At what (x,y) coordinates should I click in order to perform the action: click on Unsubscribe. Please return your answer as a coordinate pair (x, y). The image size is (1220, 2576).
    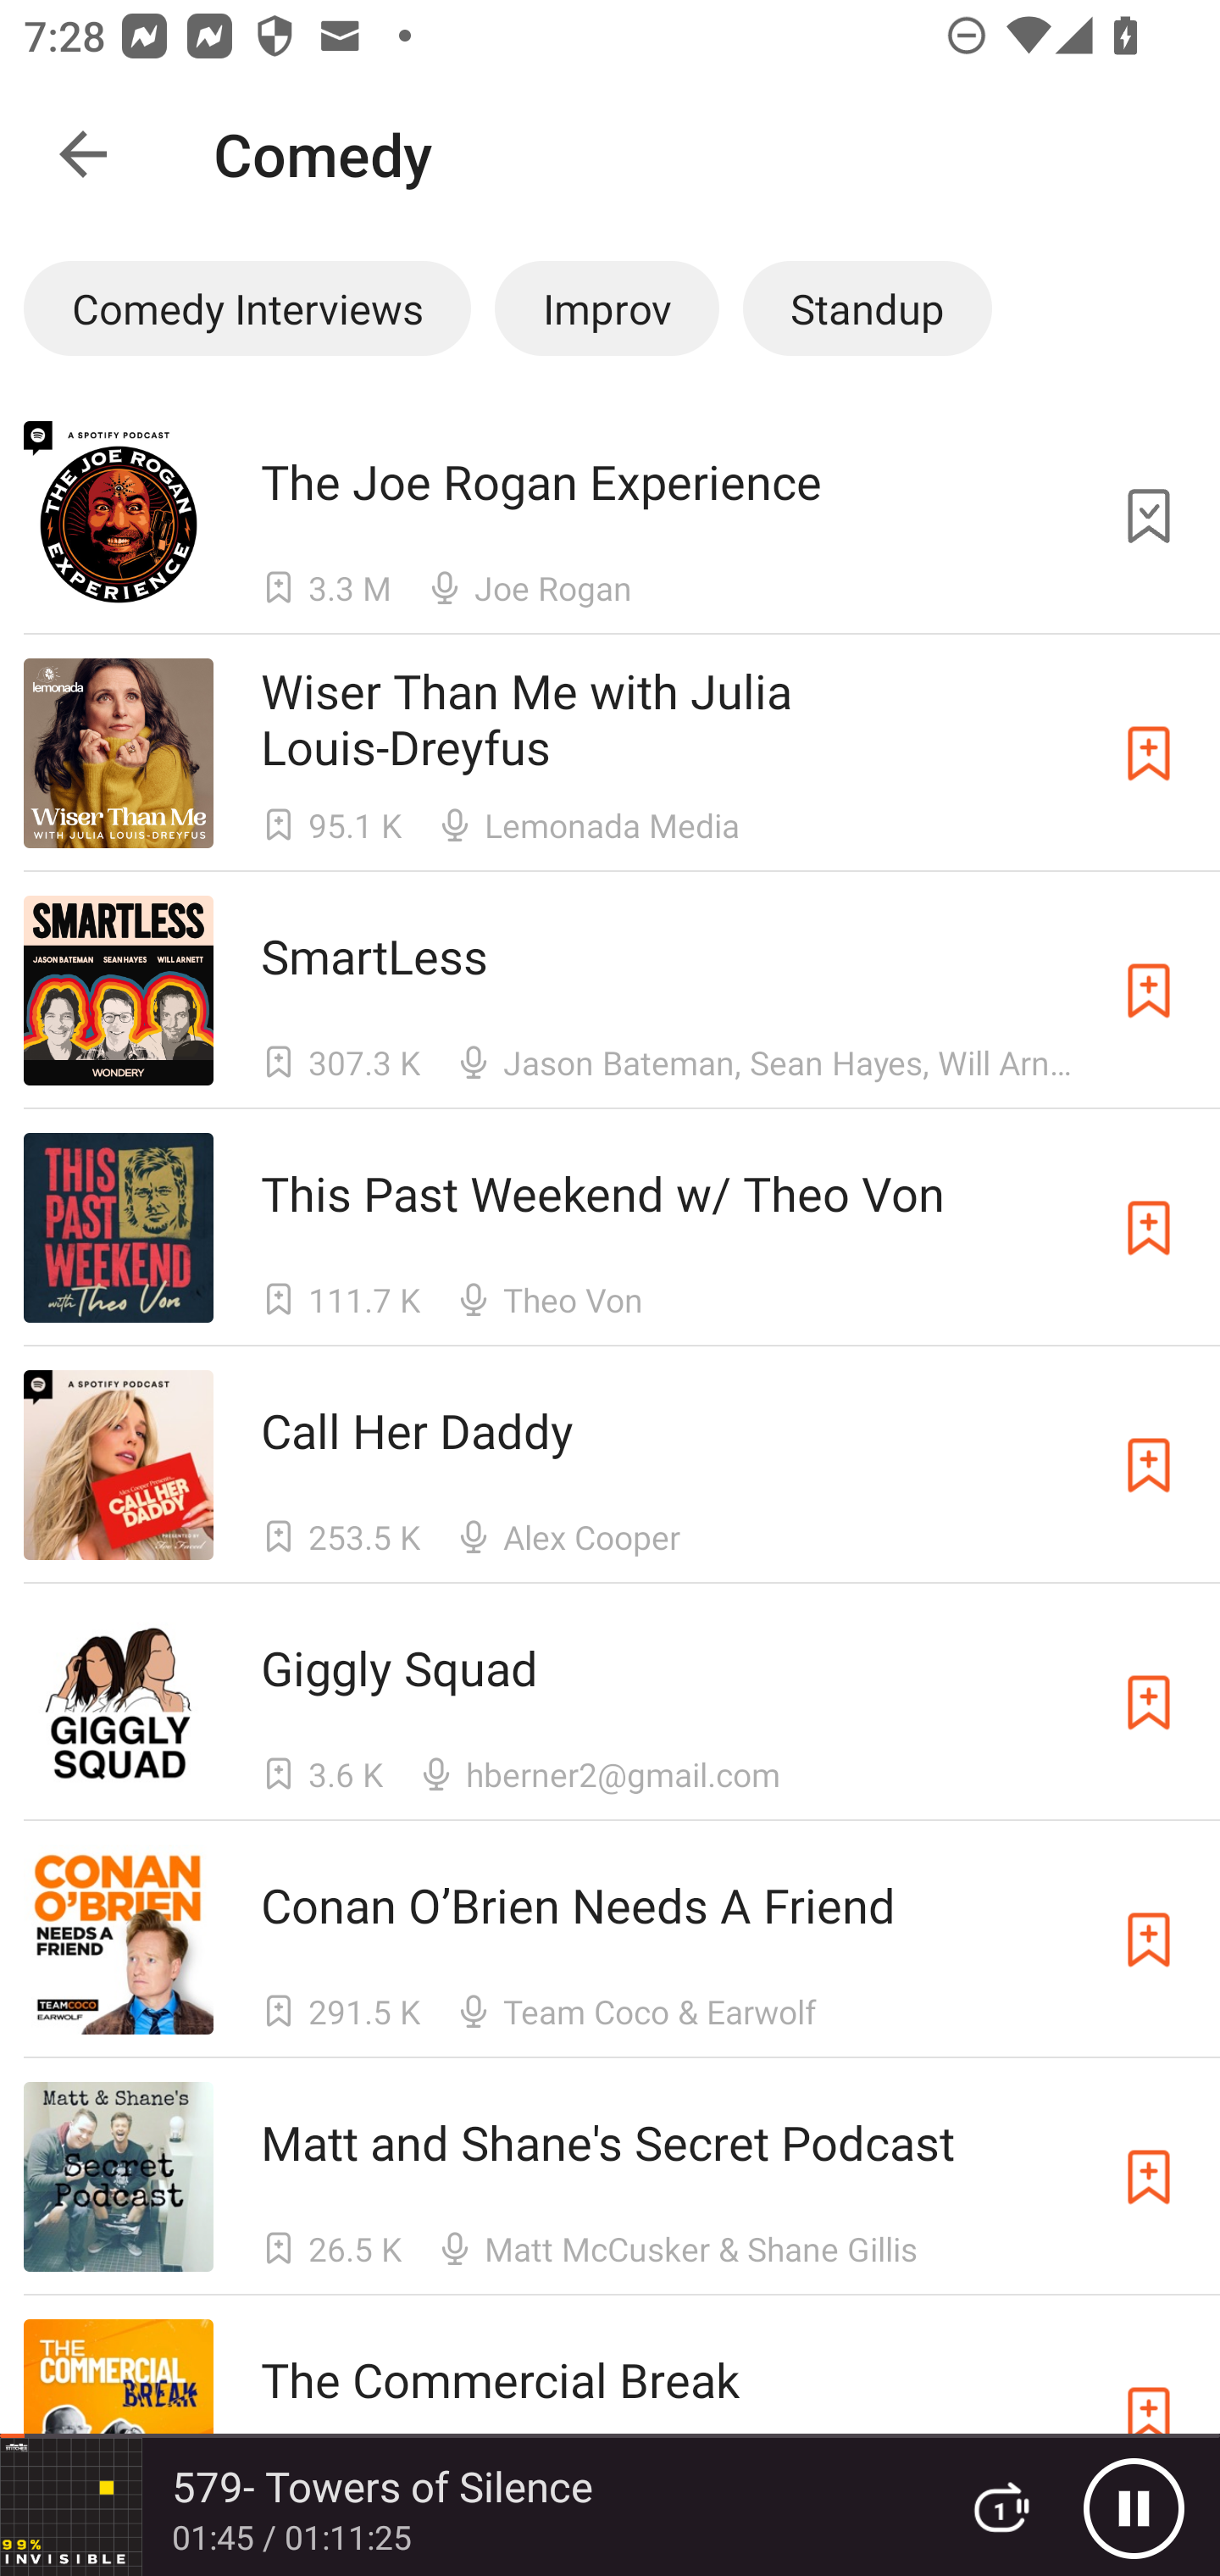
    Looking at the image, I should click on (1149, 515).